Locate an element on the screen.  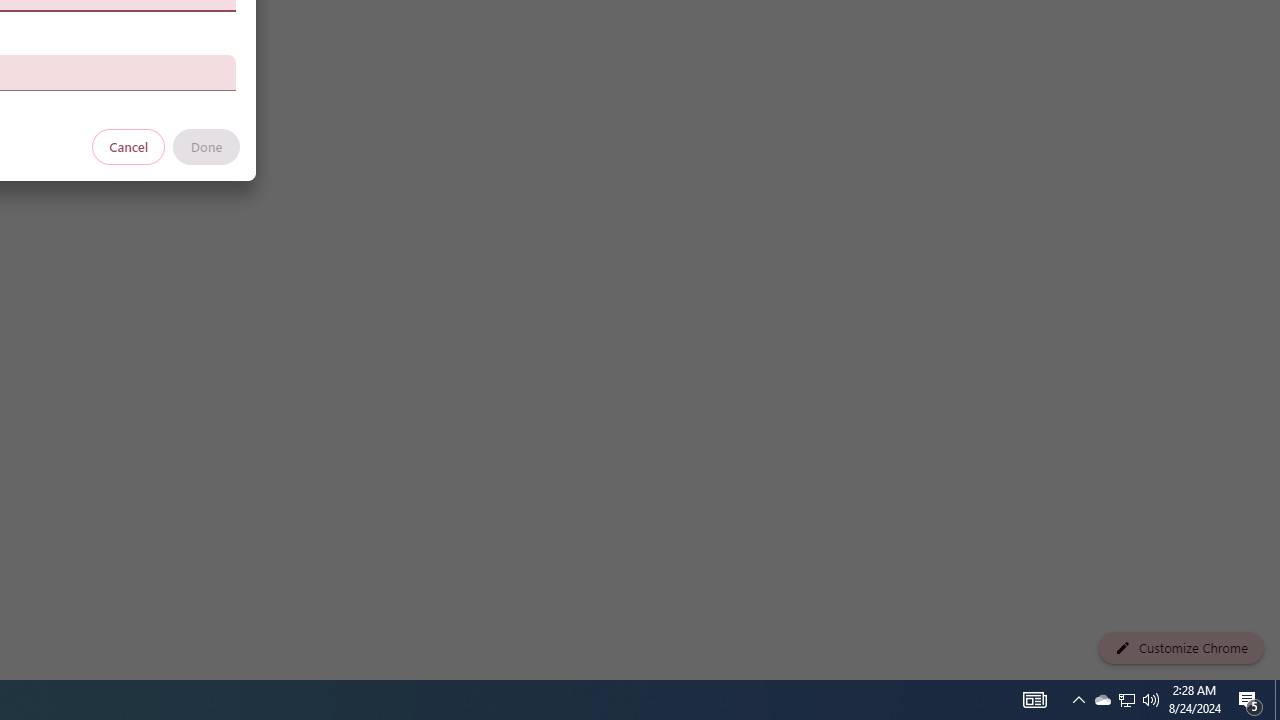
Done is located at coordinates (206, 146).